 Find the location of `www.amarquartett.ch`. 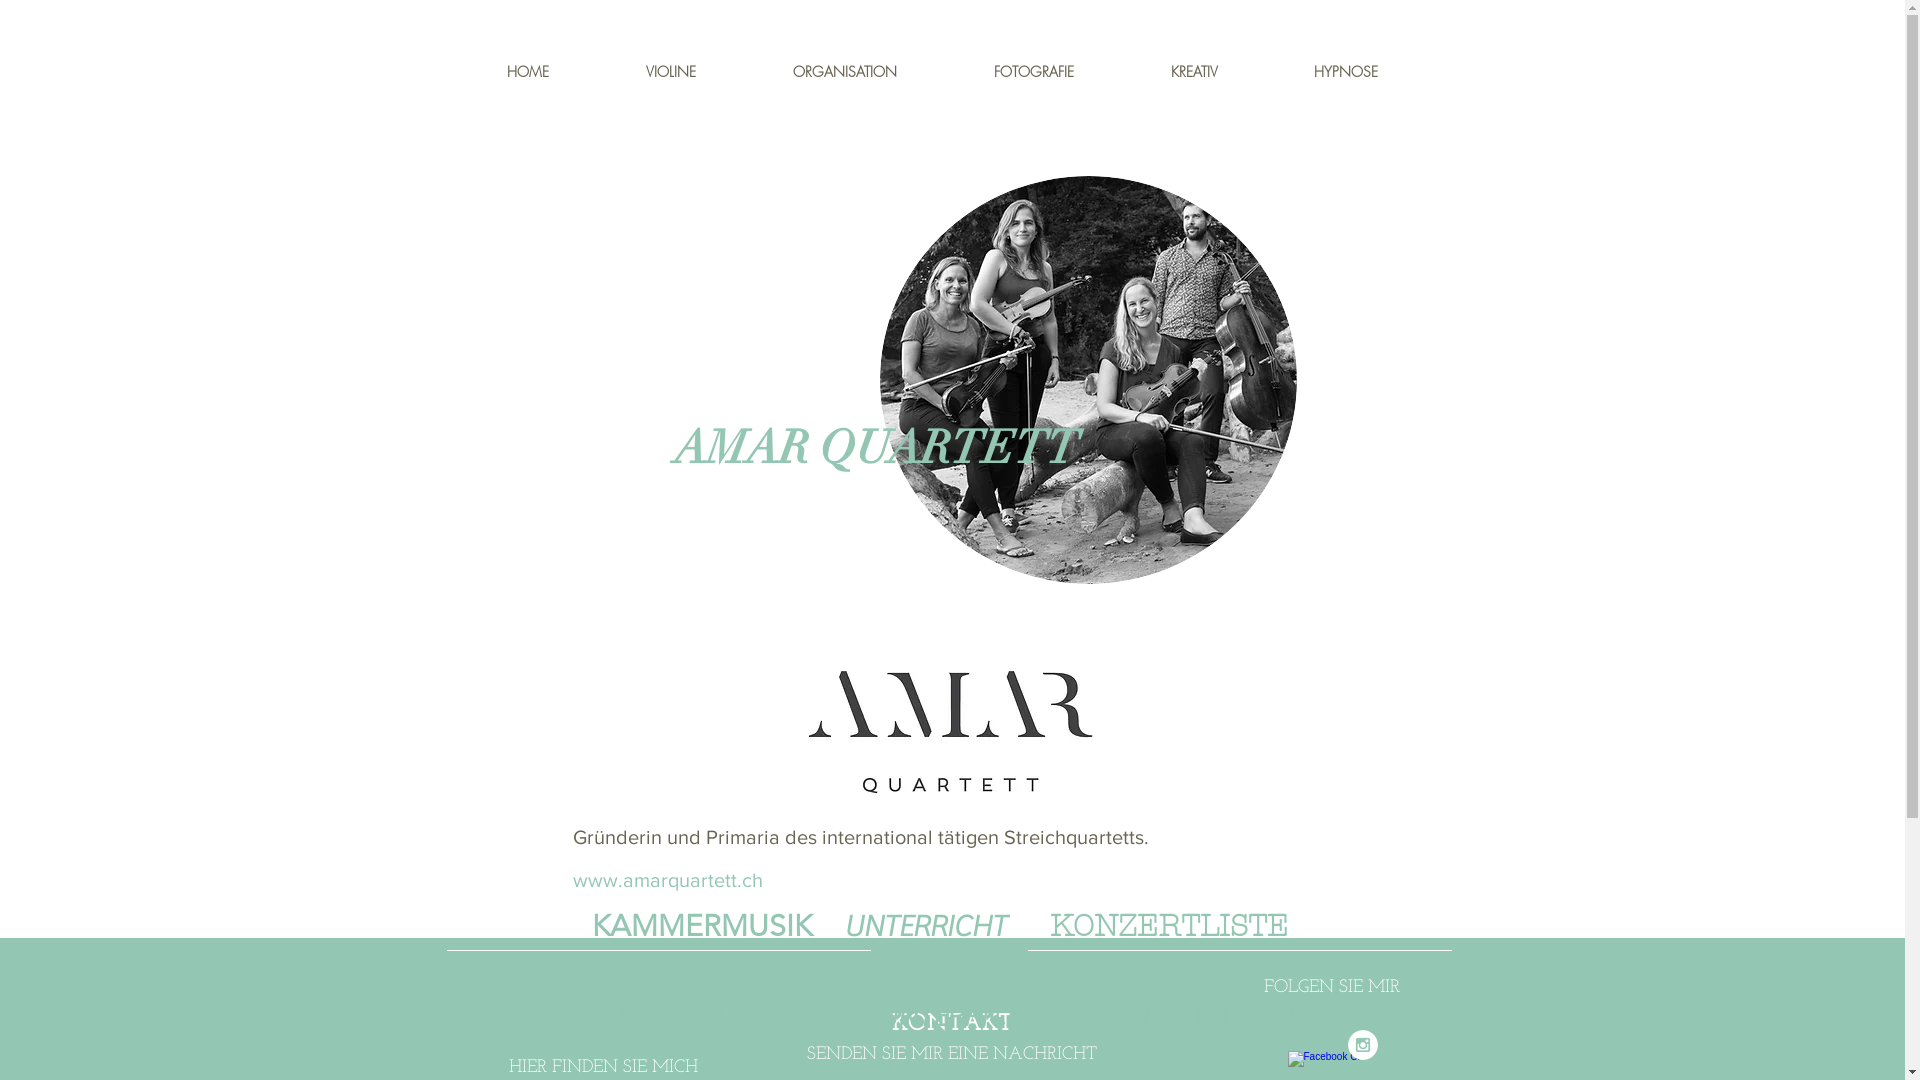

www.amarquartett.ch is located at coordinates (667, 880).